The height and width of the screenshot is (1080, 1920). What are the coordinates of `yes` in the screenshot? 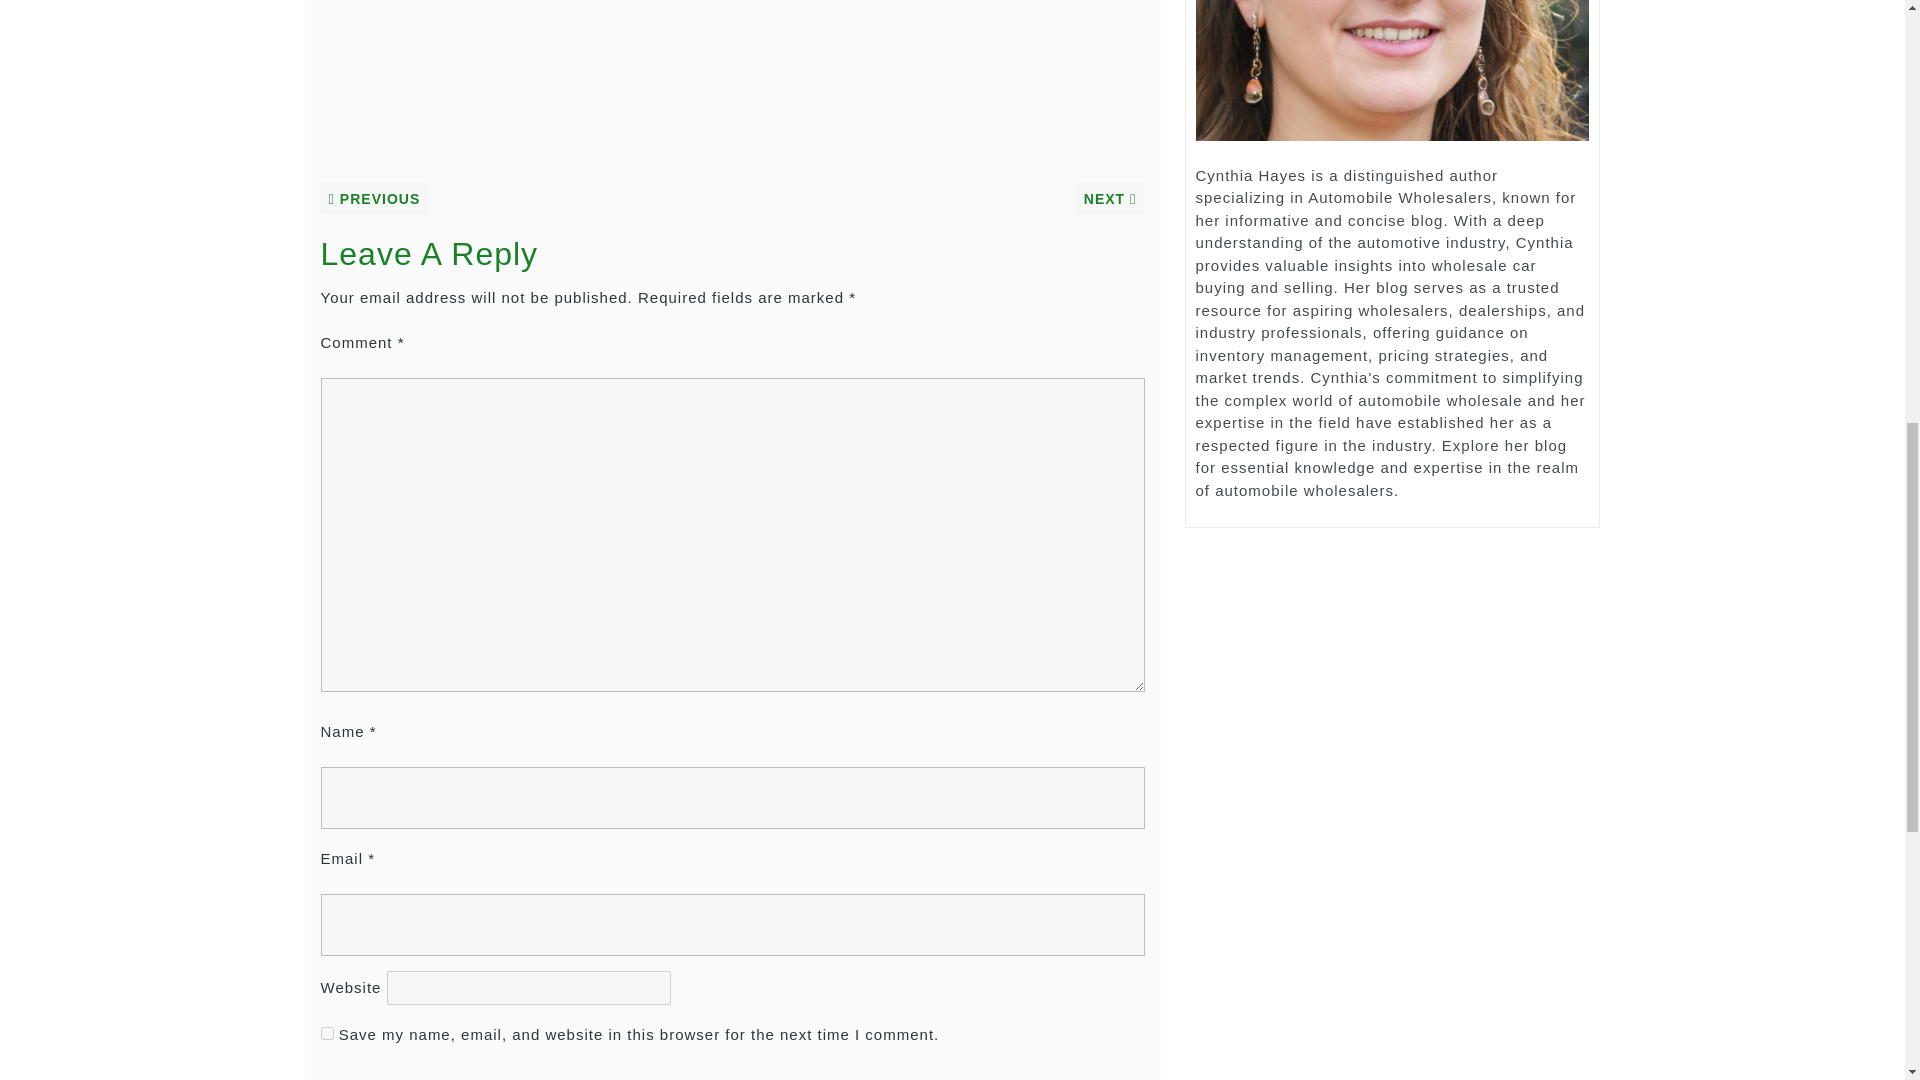 It's located at (326, 1034).